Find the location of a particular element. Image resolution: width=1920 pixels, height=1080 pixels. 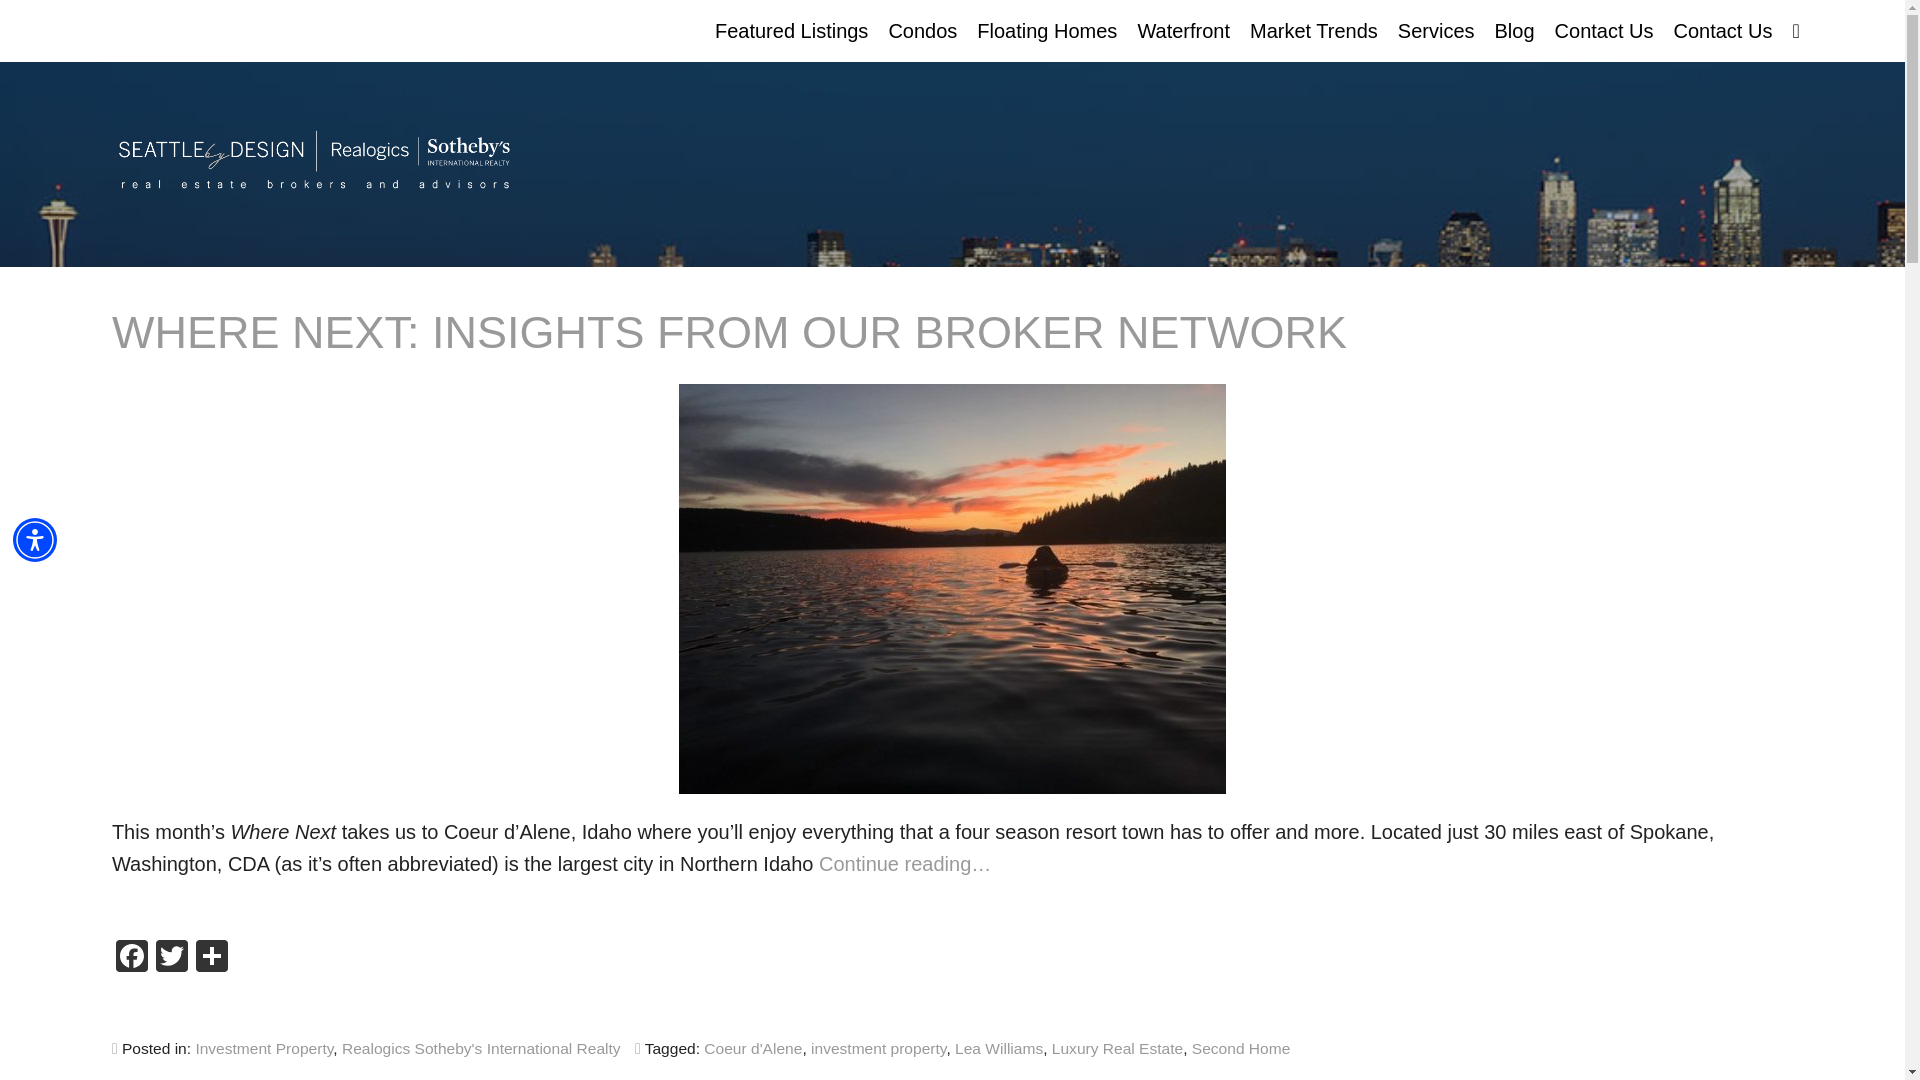

Seattle Market Trends is located at coordinates (1314, 452).